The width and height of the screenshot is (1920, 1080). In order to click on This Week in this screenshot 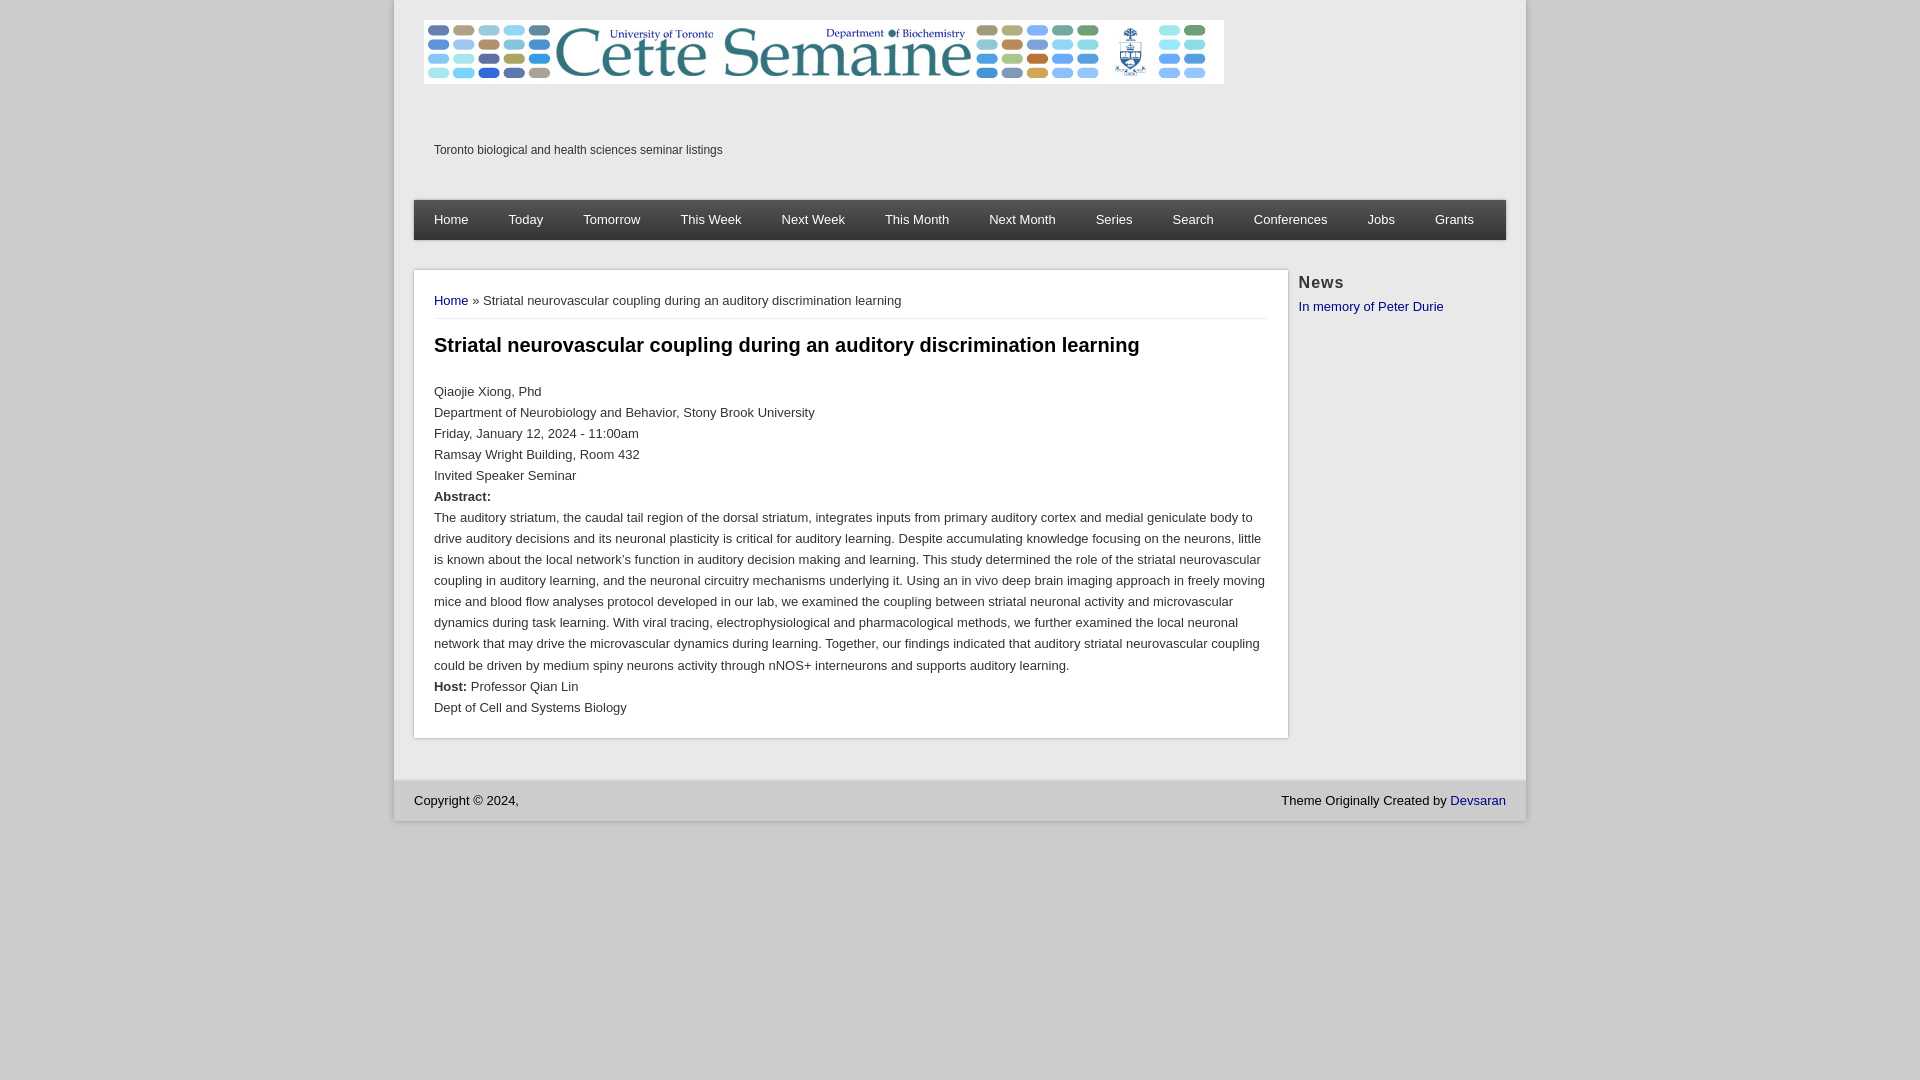, I will do `click(710, 219)`.